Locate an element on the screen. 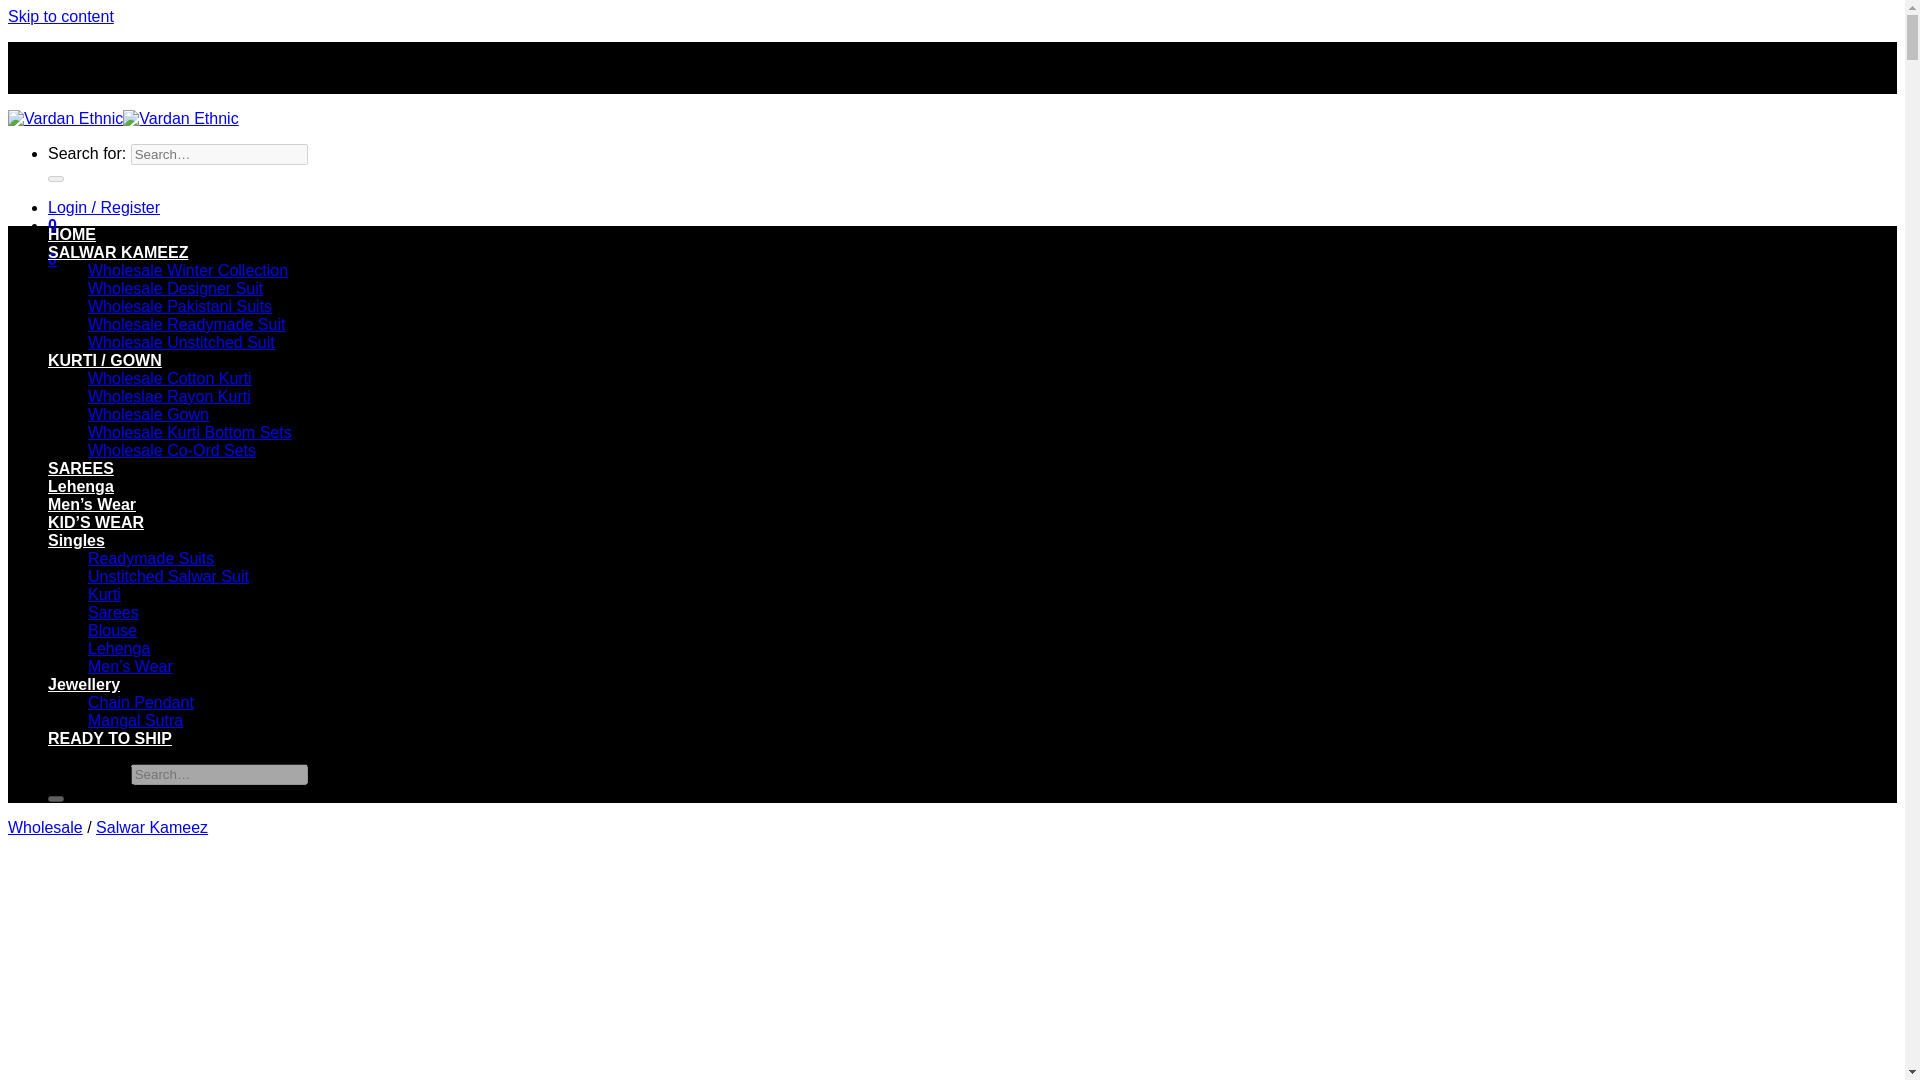  Chain Pendant is located at coordinates (140, 702).